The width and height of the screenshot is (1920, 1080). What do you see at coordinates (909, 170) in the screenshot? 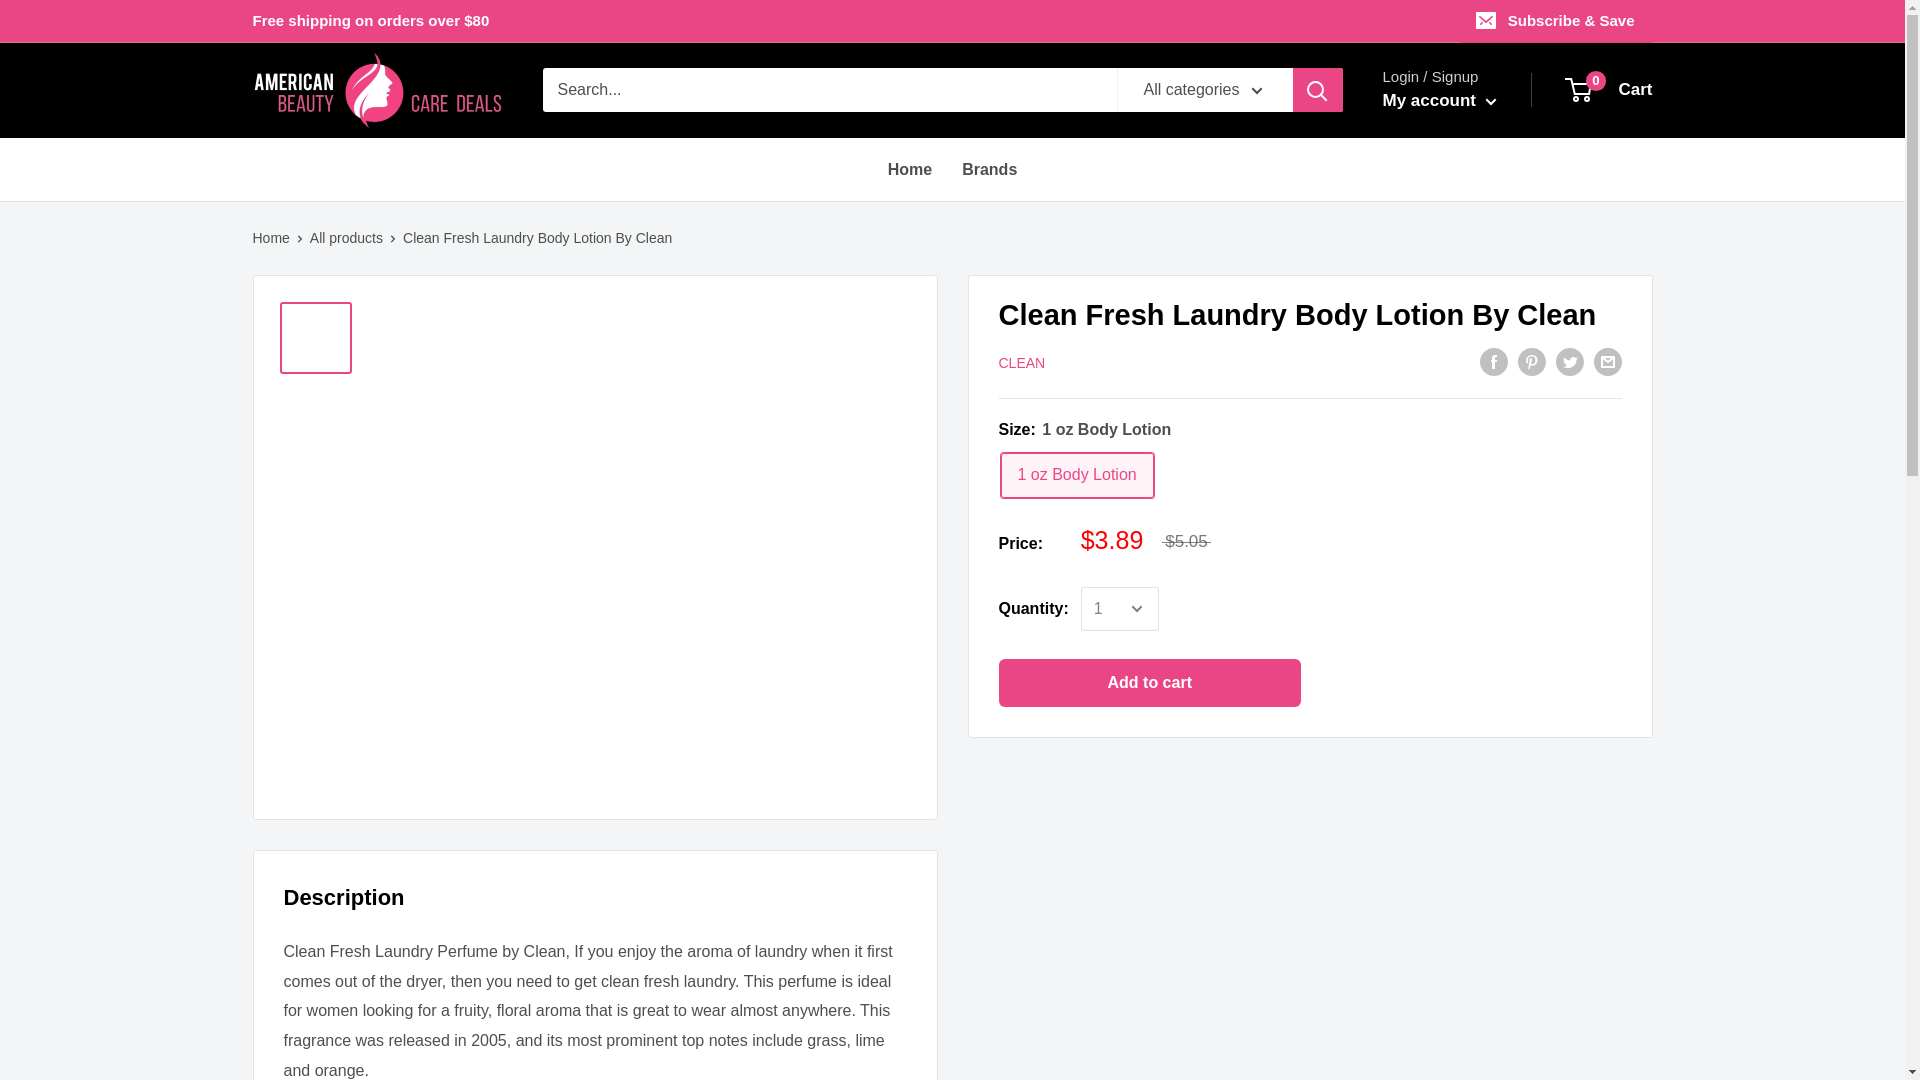
I see `All products` at bounding box center [909, 170].